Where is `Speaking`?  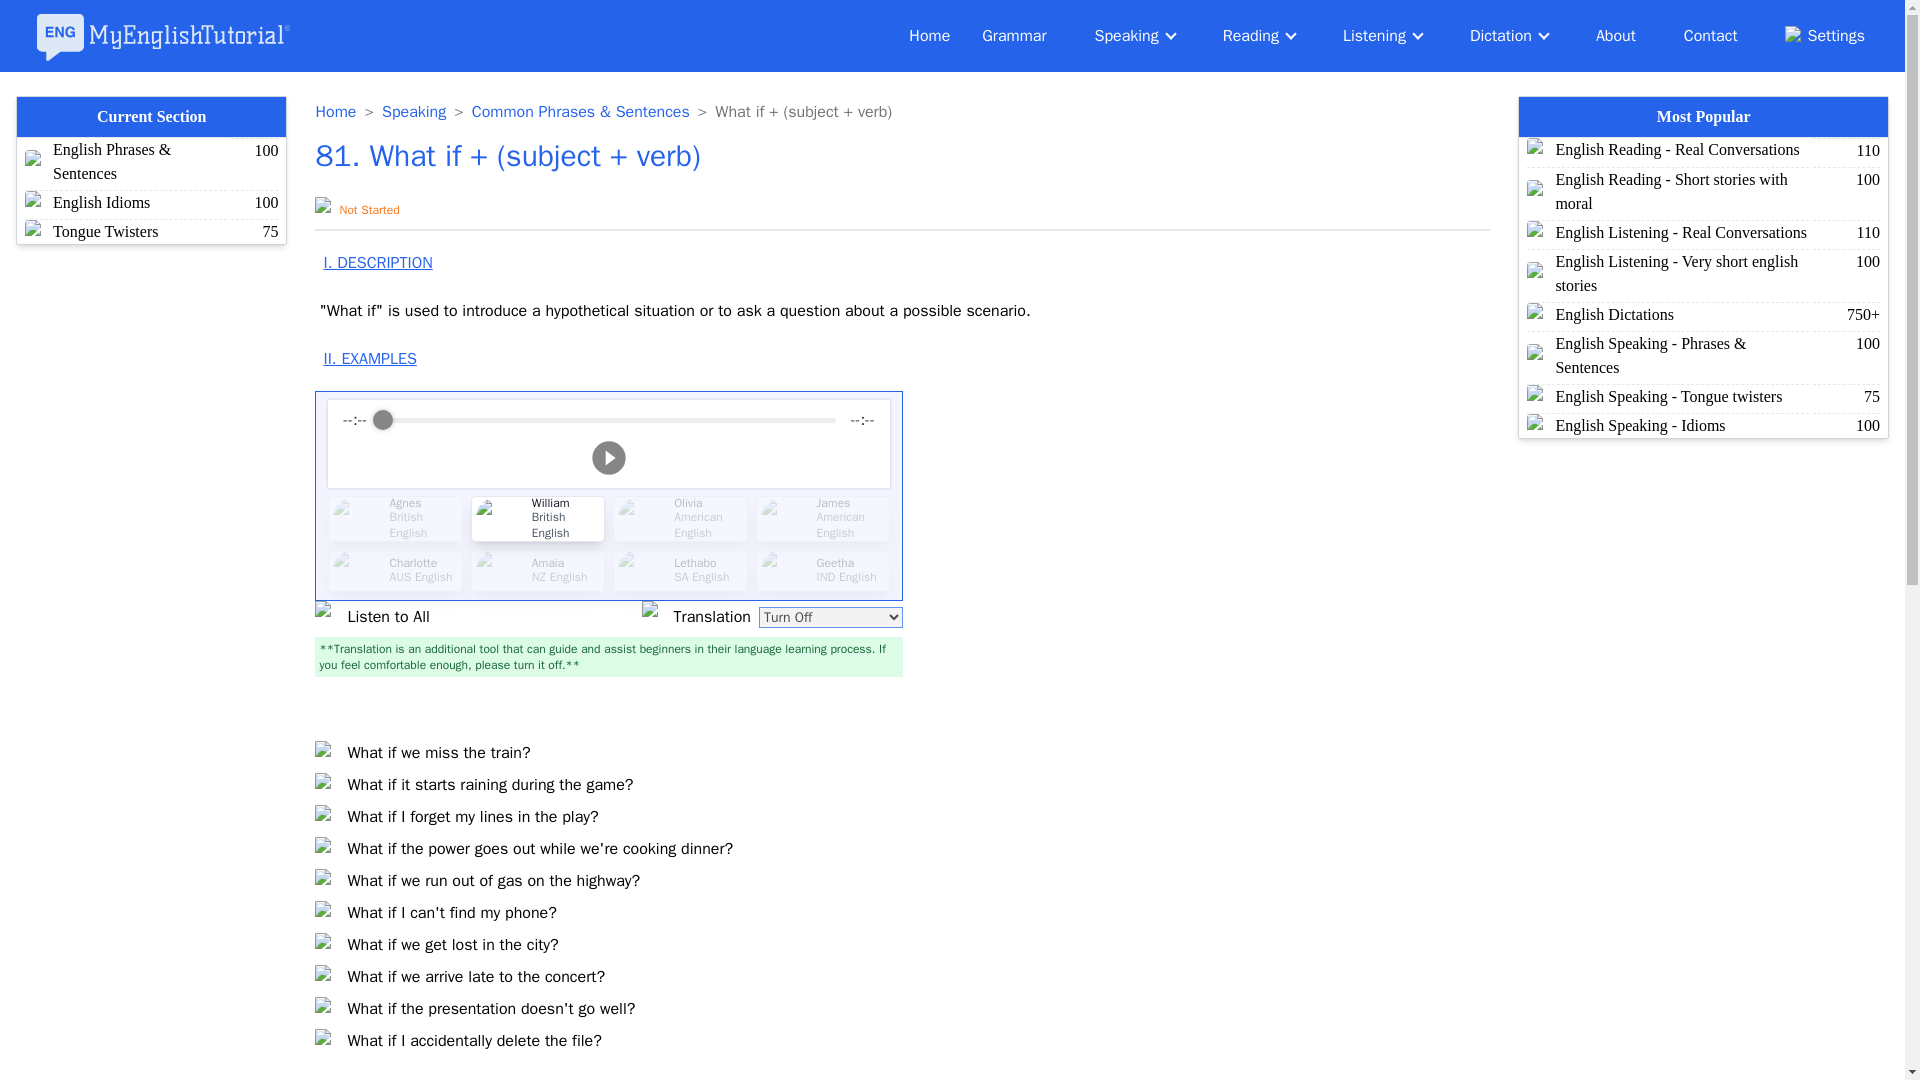
Speaking is located at coordinates (414, 112).